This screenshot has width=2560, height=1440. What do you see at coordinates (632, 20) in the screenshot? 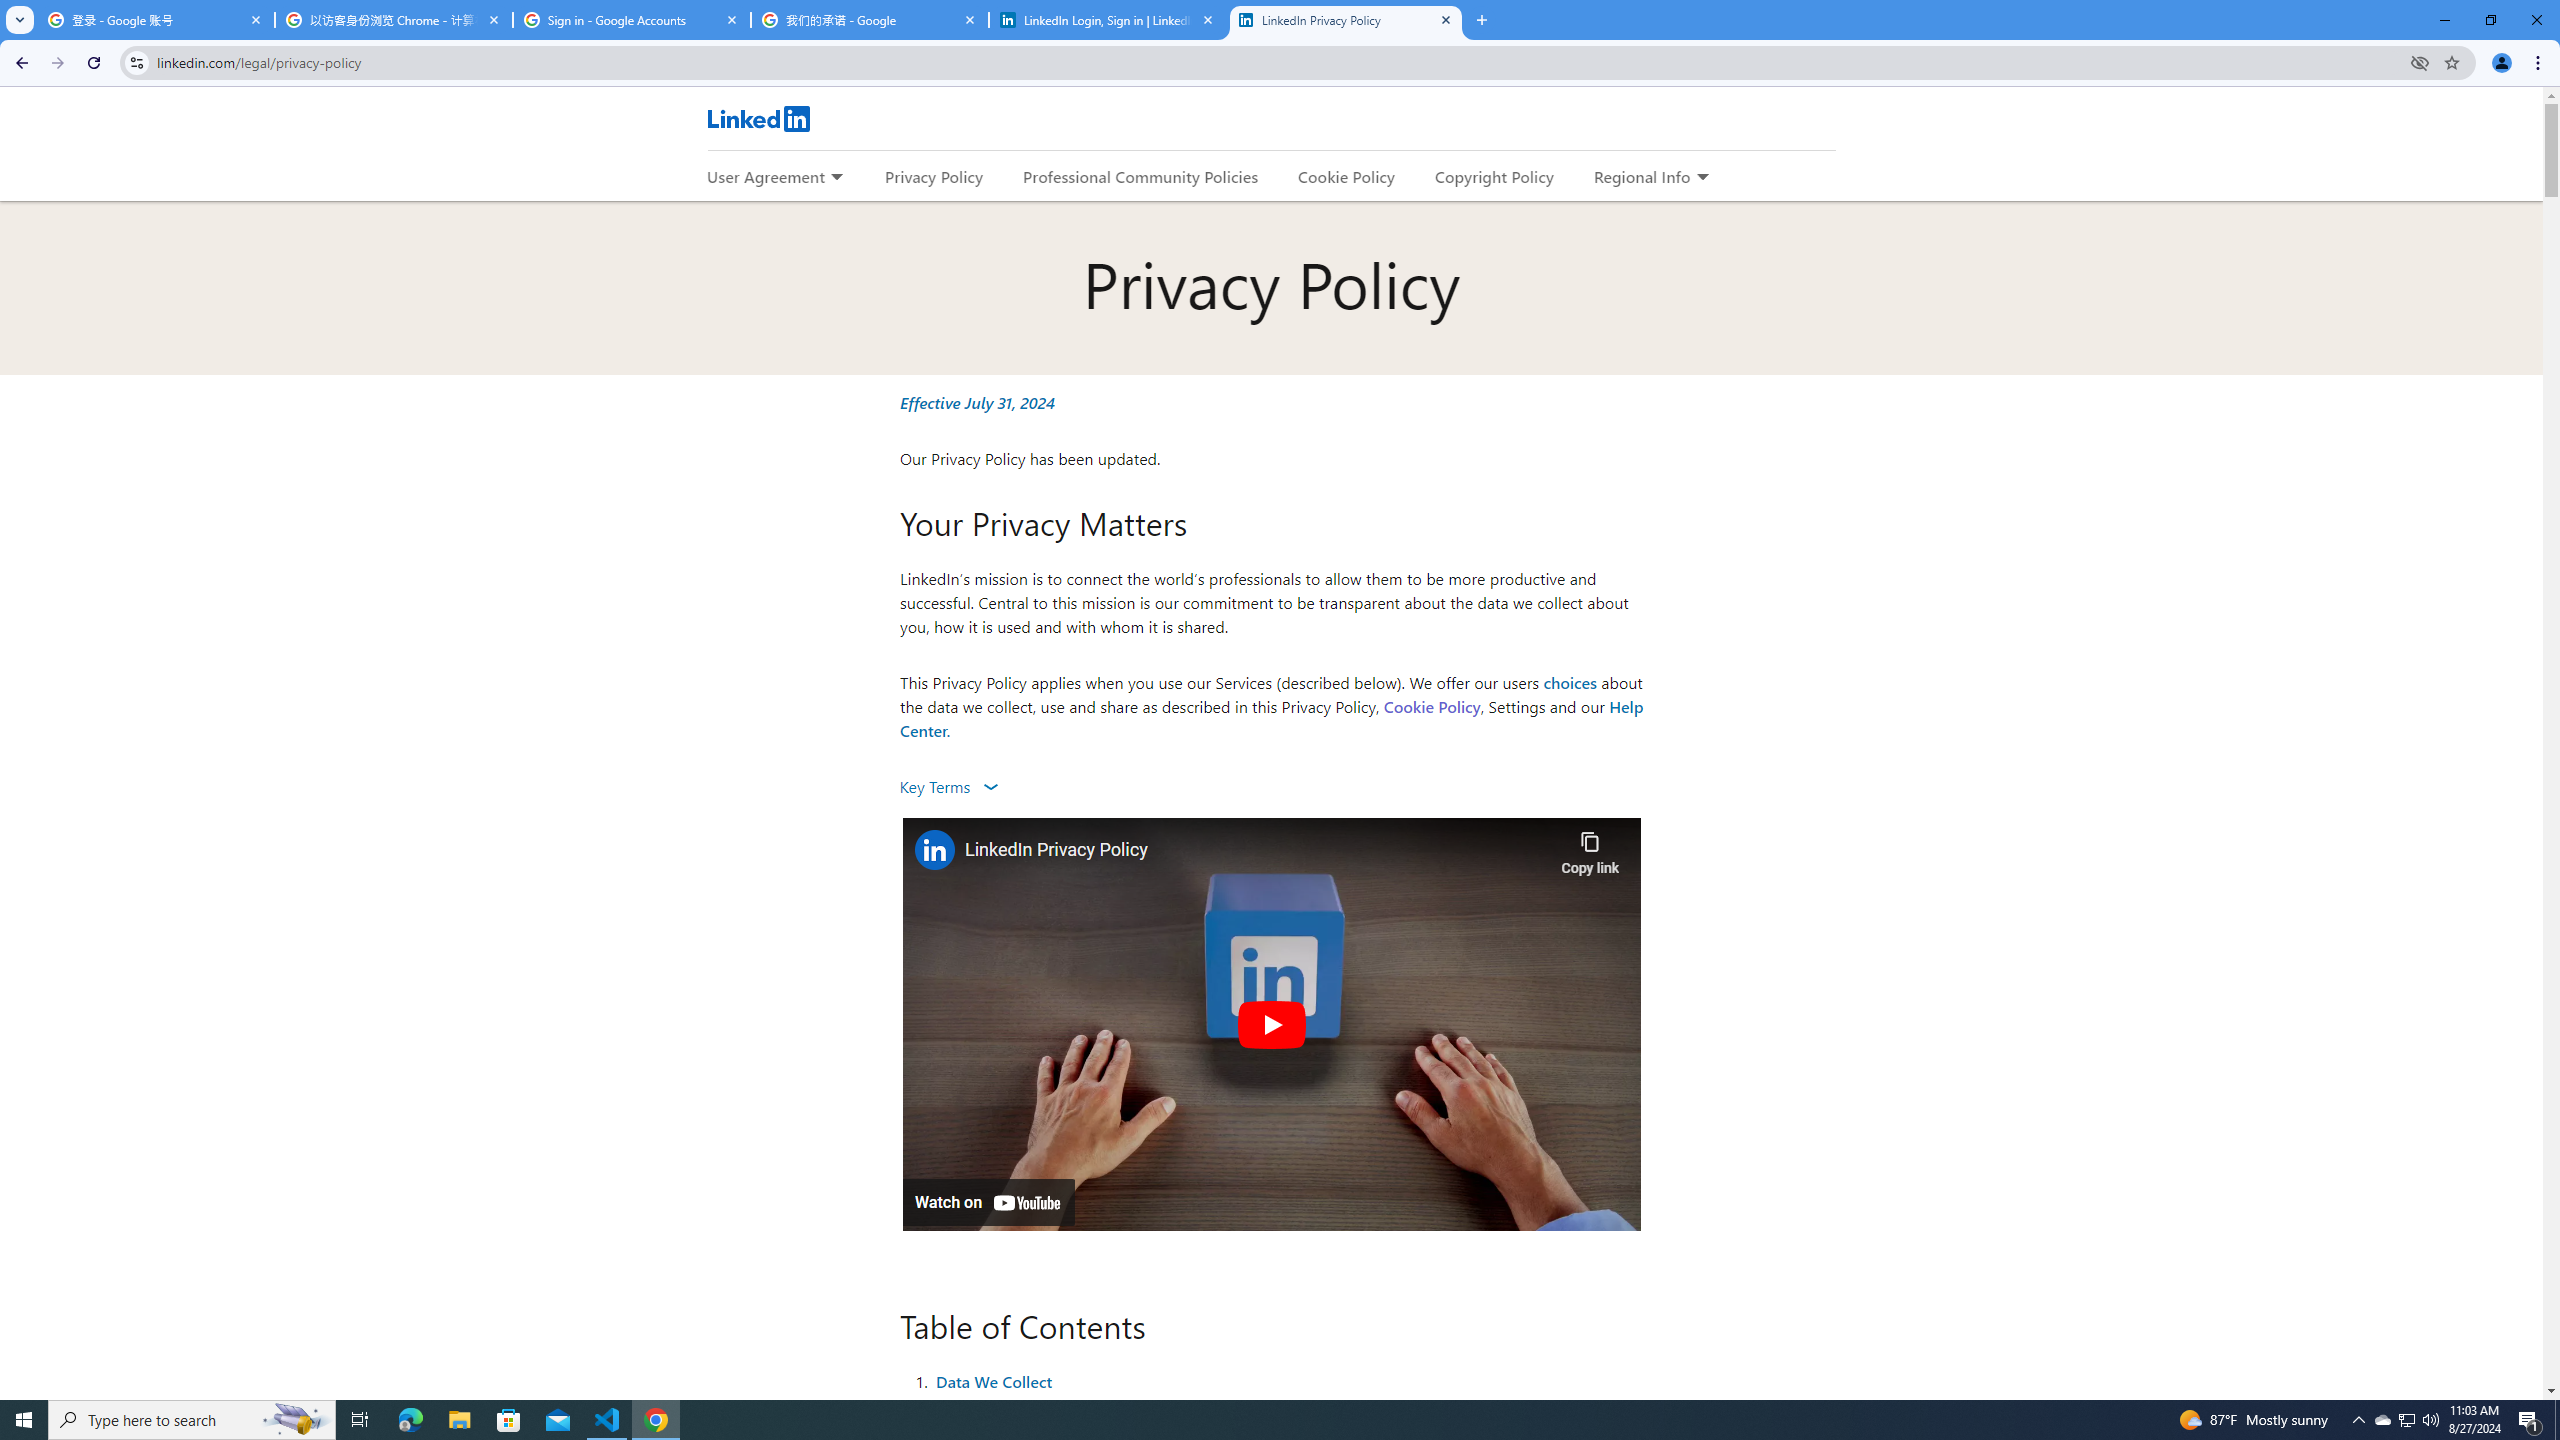
I see `Sign in - Google Accounts` at bounding box center [632, 20].